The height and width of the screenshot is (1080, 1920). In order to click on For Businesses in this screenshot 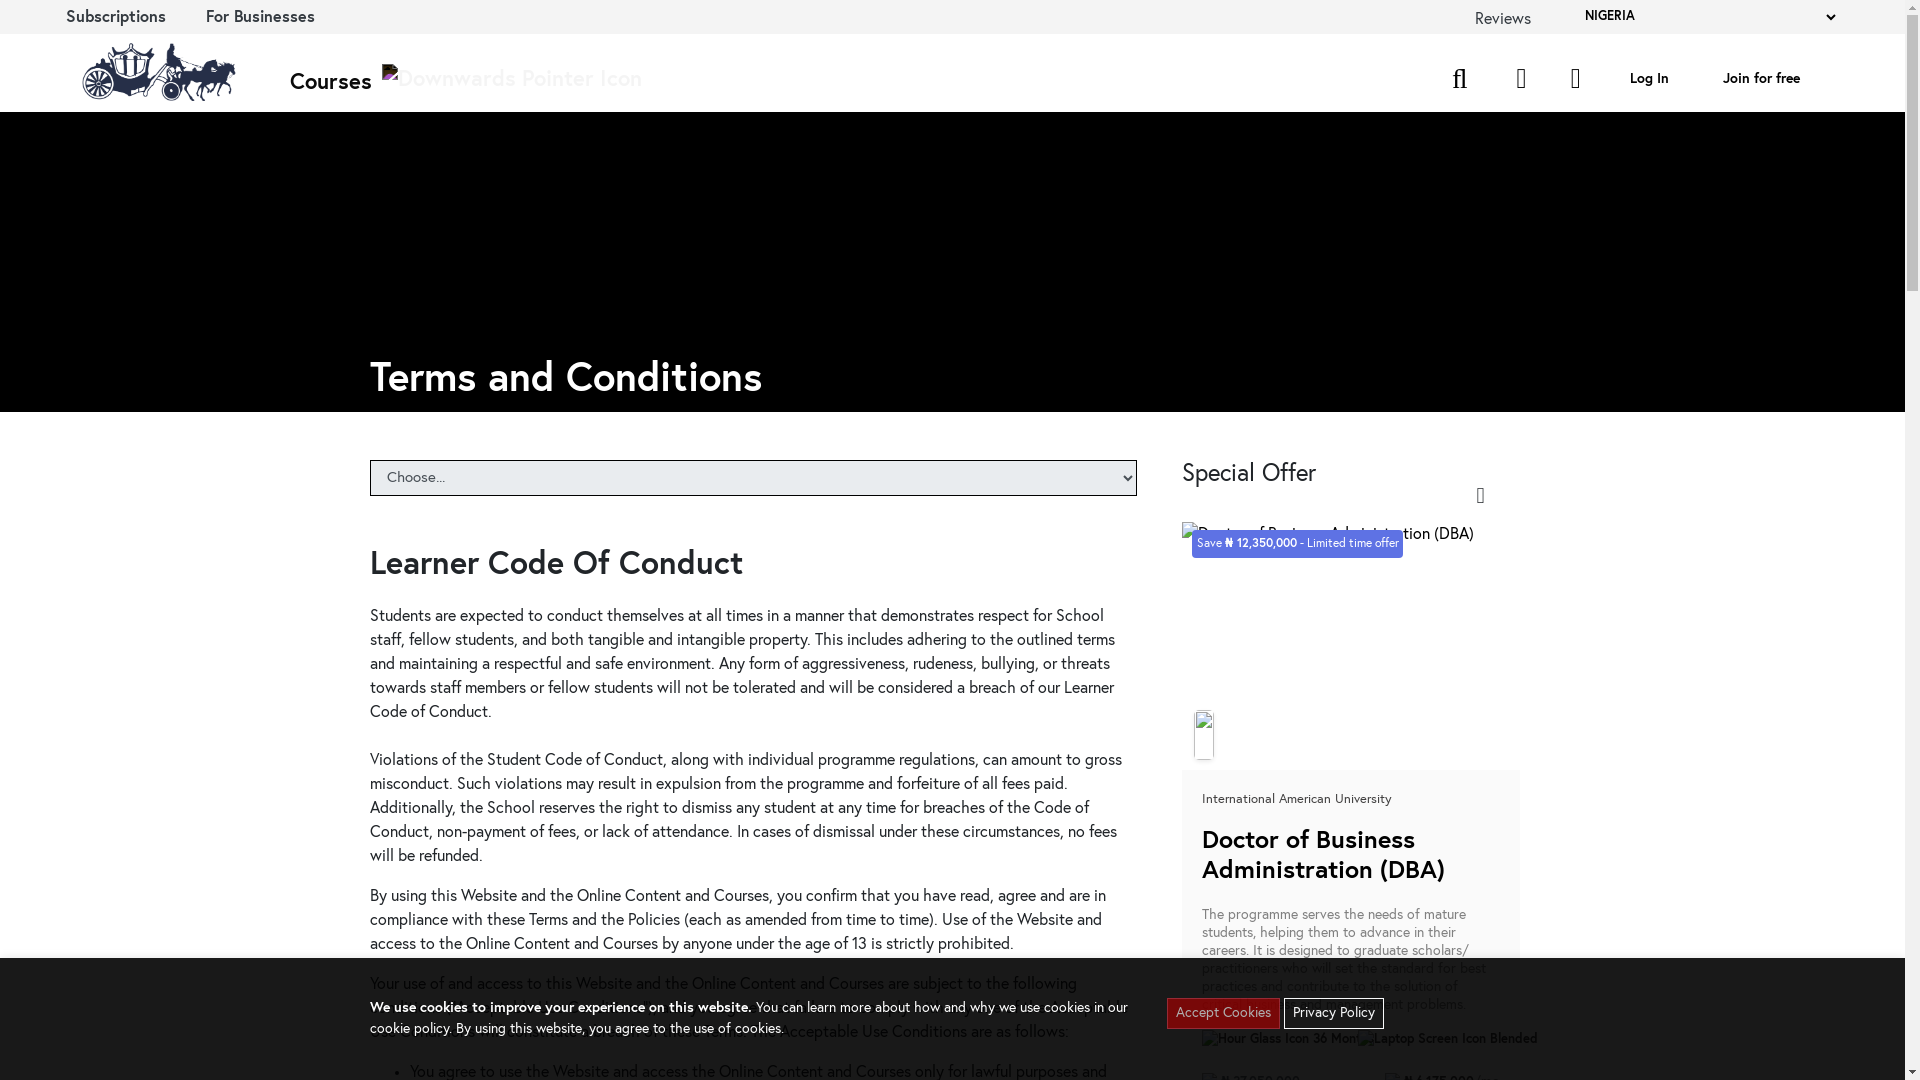, I will do `click(260, 16)`.